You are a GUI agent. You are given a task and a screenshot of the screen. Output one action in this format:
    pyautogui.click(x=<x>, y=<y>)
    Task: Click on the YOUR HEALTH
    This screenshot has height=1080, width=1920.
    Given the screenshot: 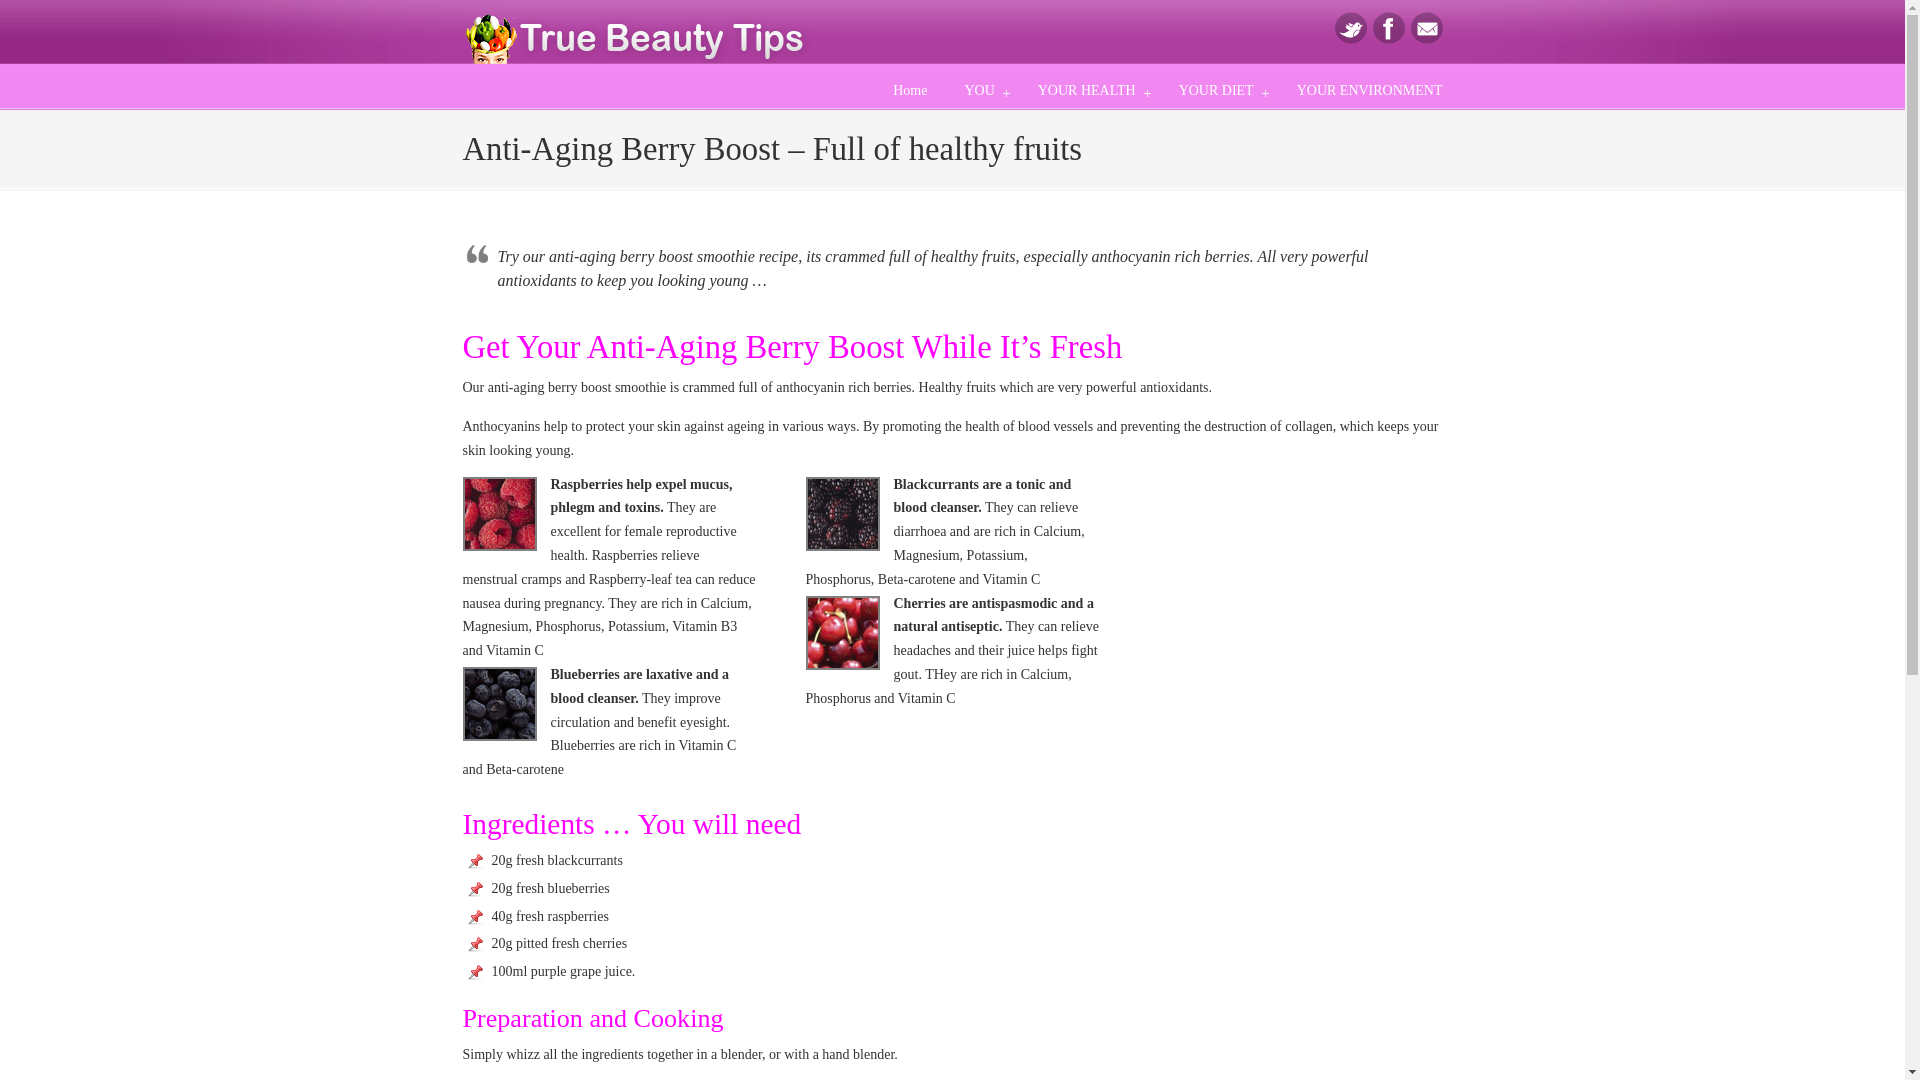 What is the action you would take?
    pyautogui.click(x=1089, y=91)
    